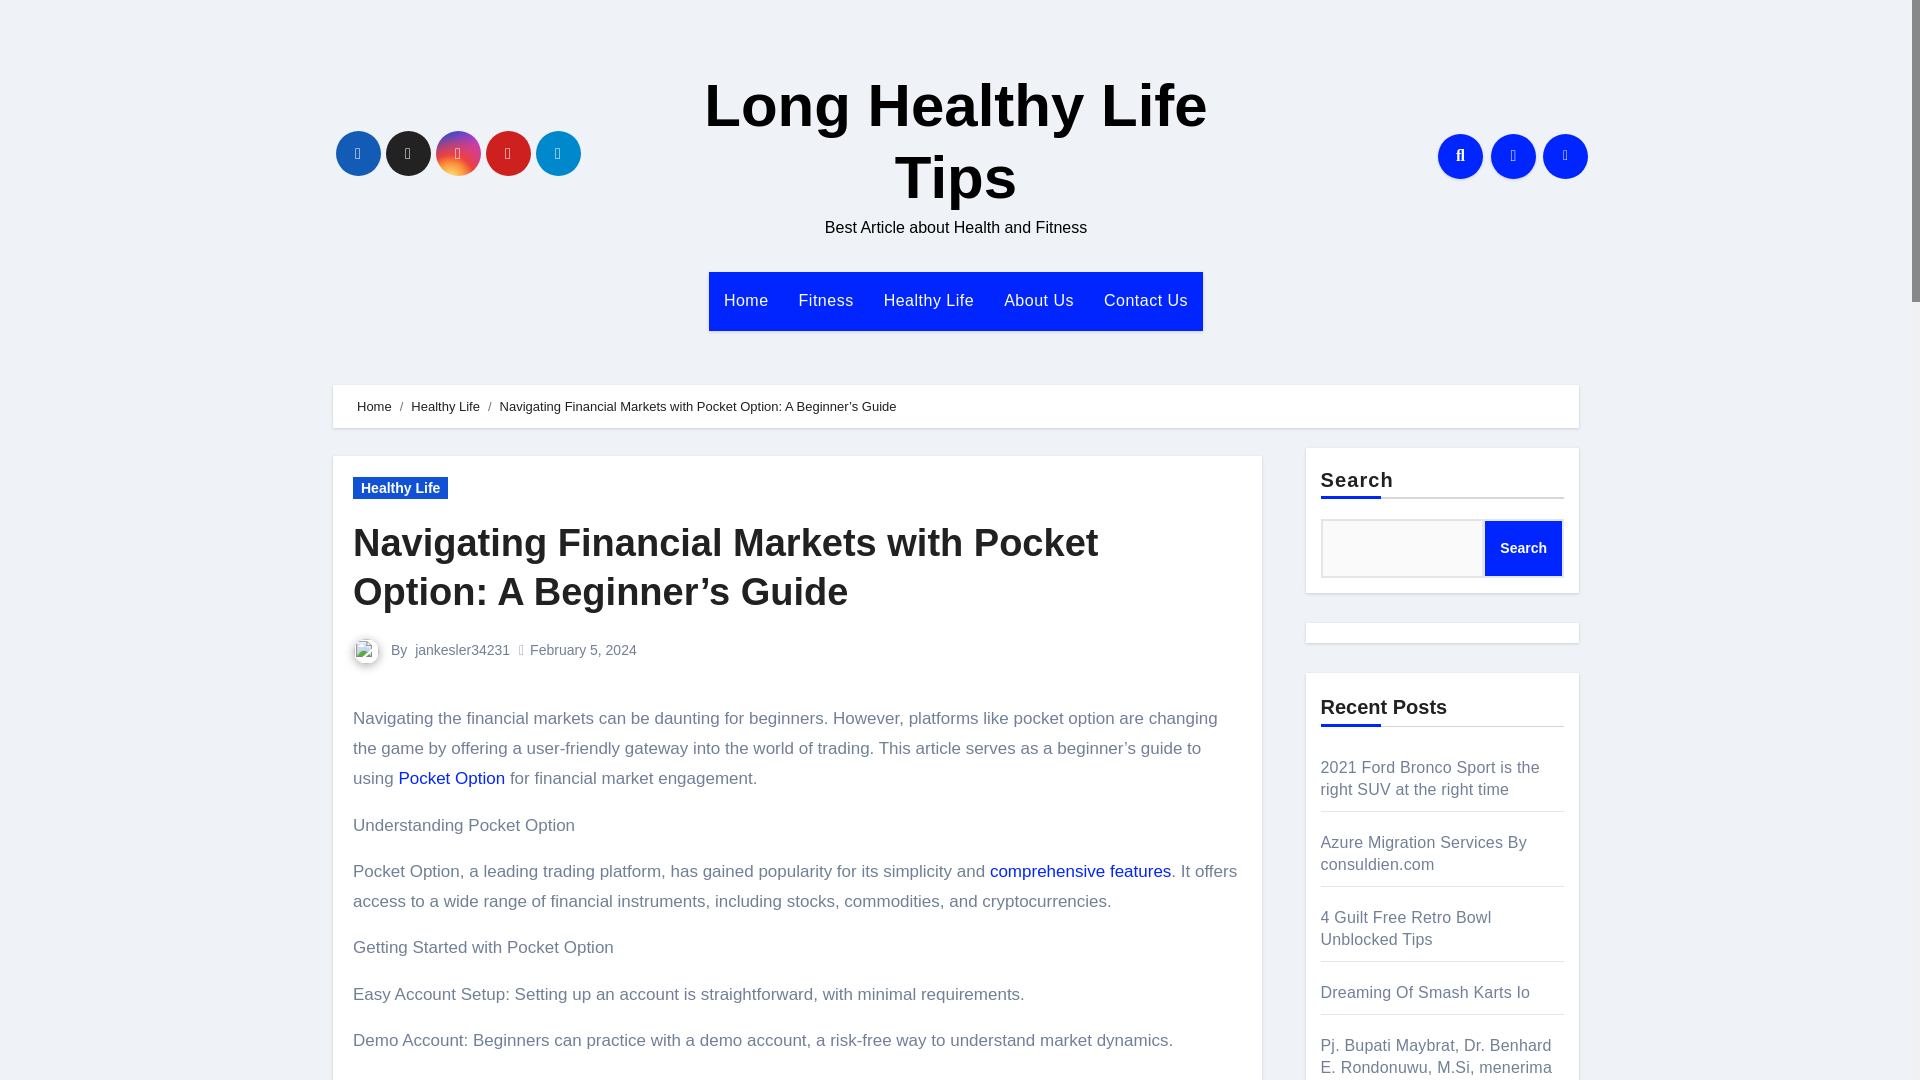  What do you see at coordinates (583, 649) in the screenshot?
I see `February 5, 2024` at bounding box center [583, 649].